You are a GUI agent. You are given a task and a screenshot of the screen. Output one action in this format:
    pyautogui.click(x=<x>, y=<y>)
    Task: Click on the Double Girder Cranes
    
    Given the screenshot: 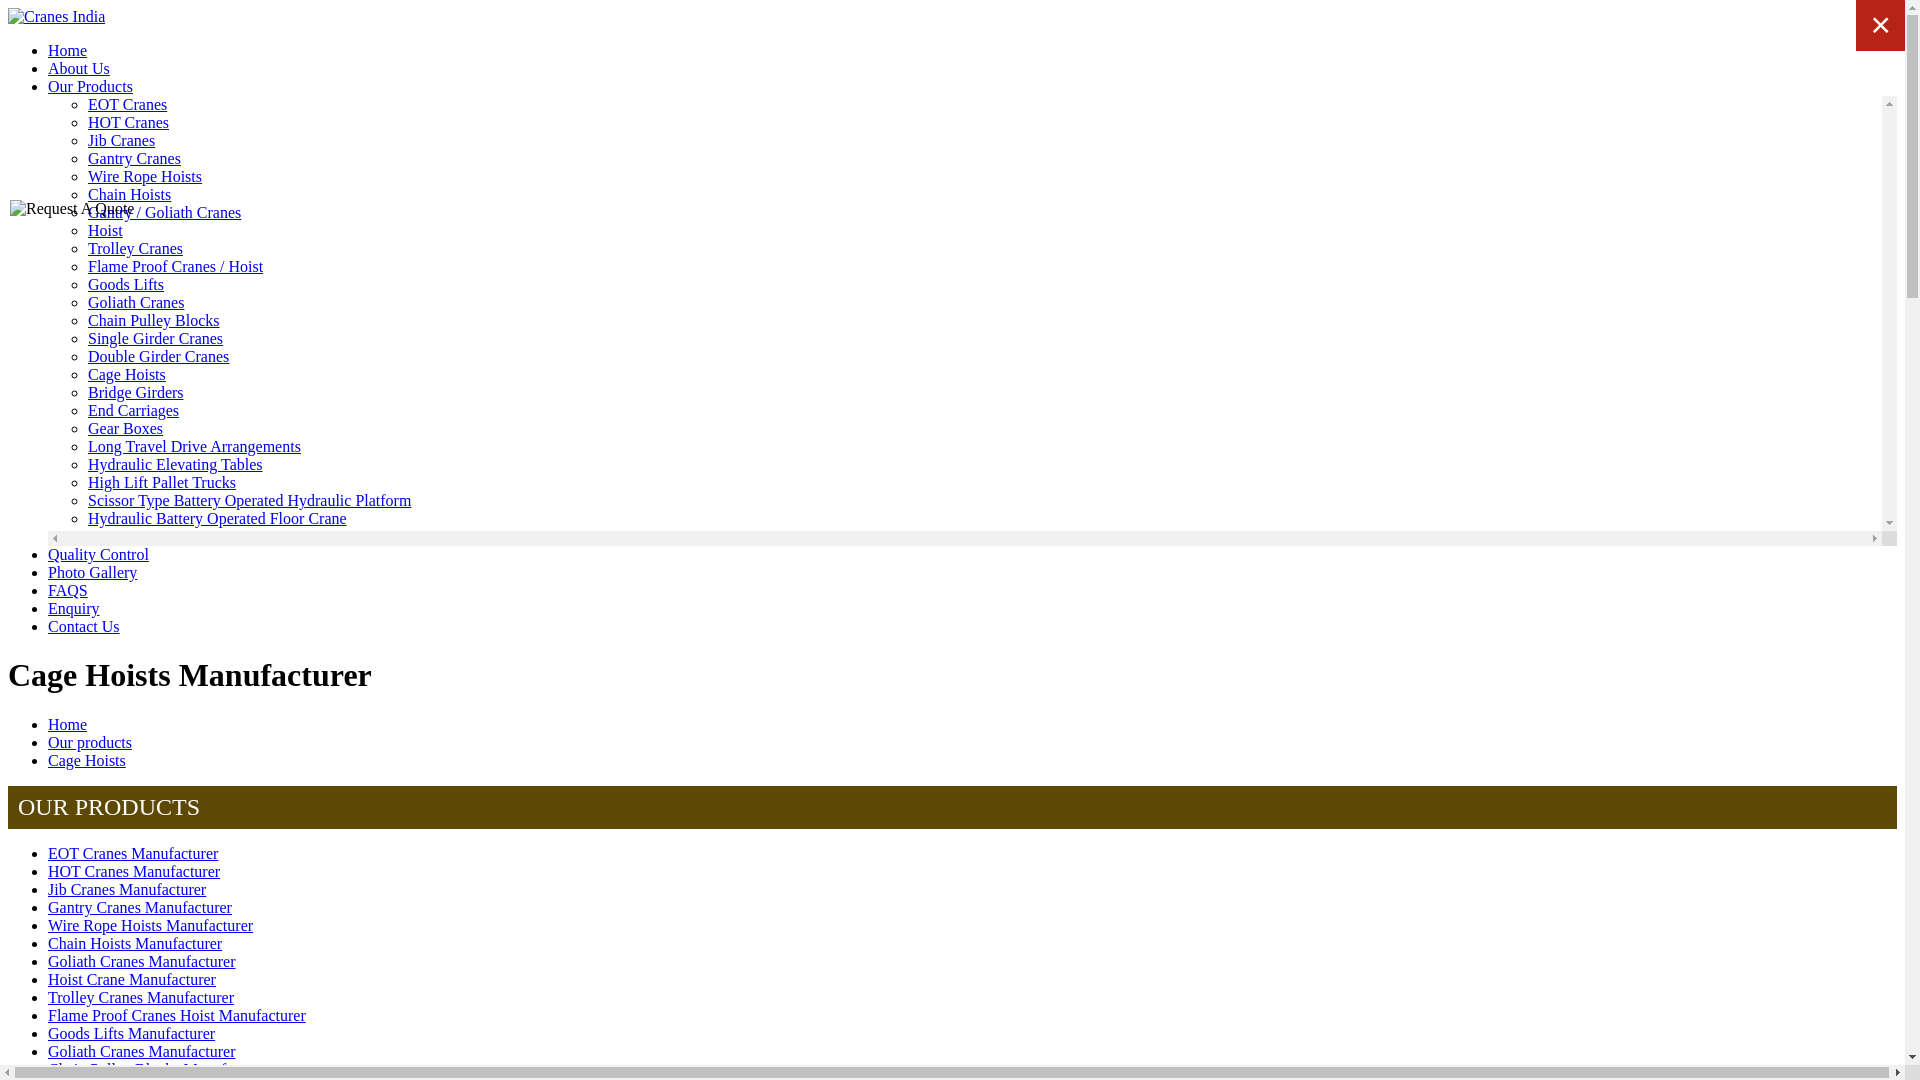 What is the action you would take?
    pyautogui.click(x=158, y=356)
    